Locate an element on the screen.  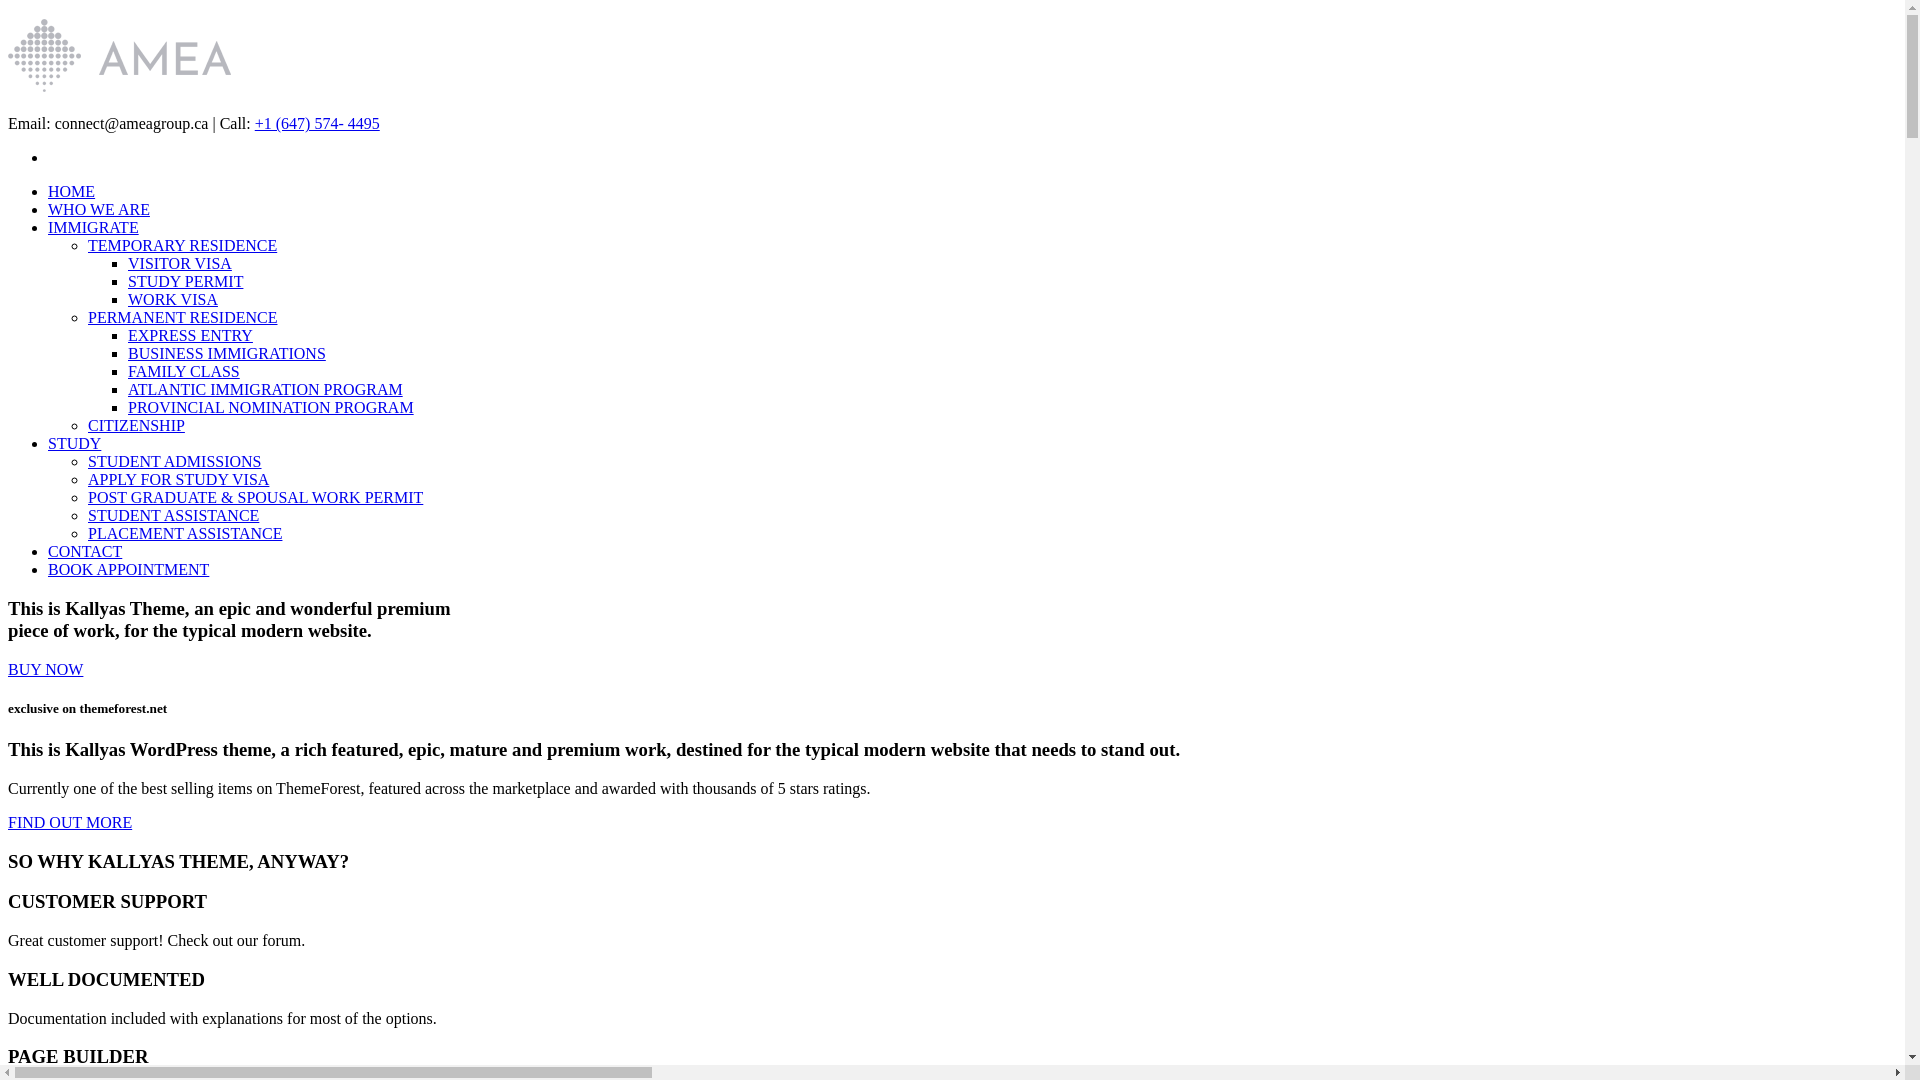
WORK VISA is located at coordinates (173, 300).